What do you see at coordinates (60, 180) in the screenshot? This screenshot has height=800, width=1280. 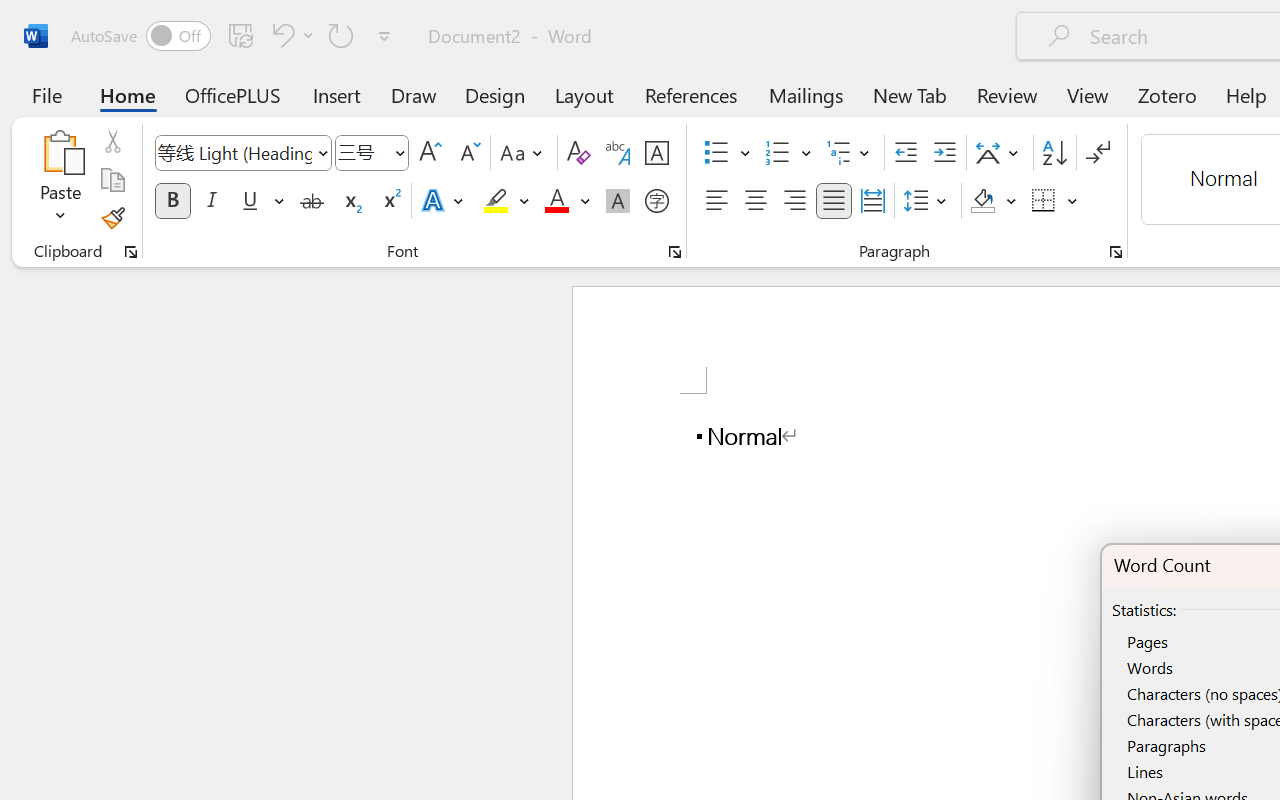 I see `Paste` at bounding box center [60, 180].